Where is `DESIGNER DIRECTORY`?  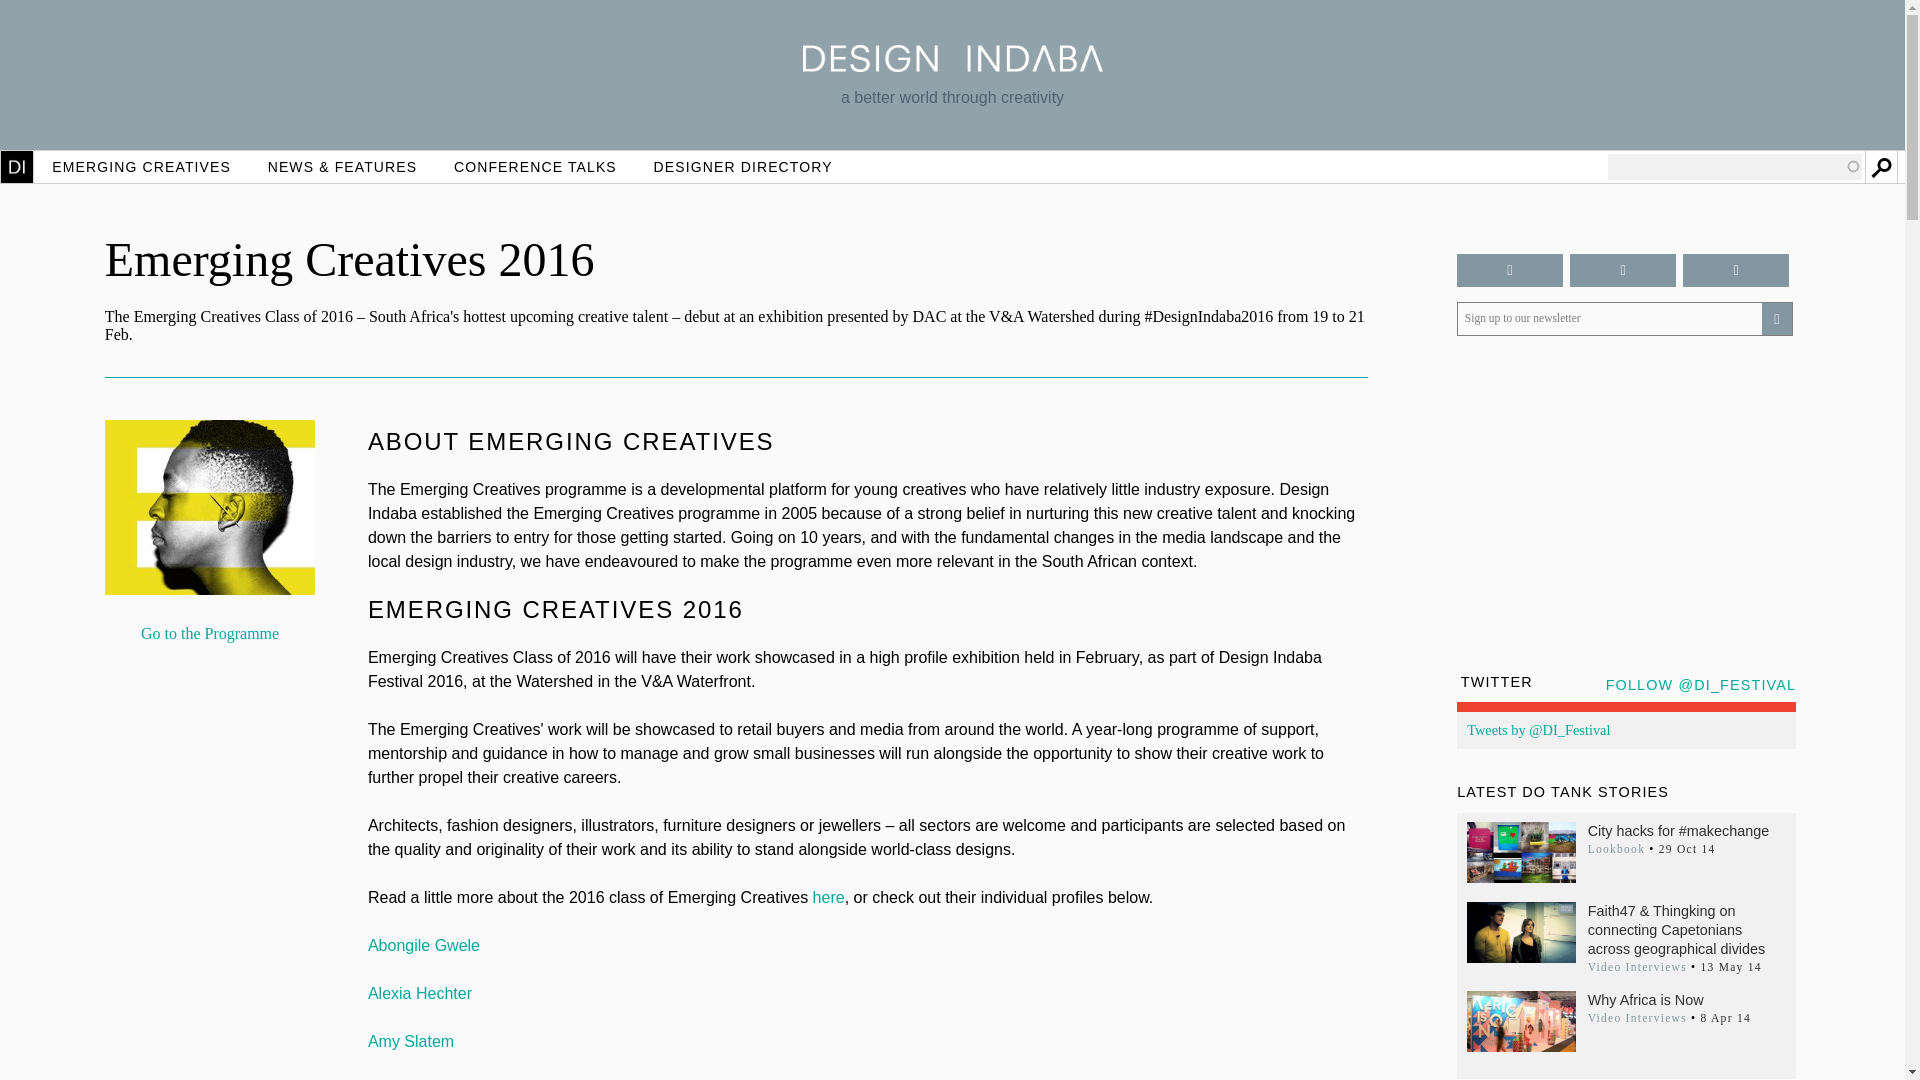 DESIGNER DIRECTORY is located at coordinates (742, 166).